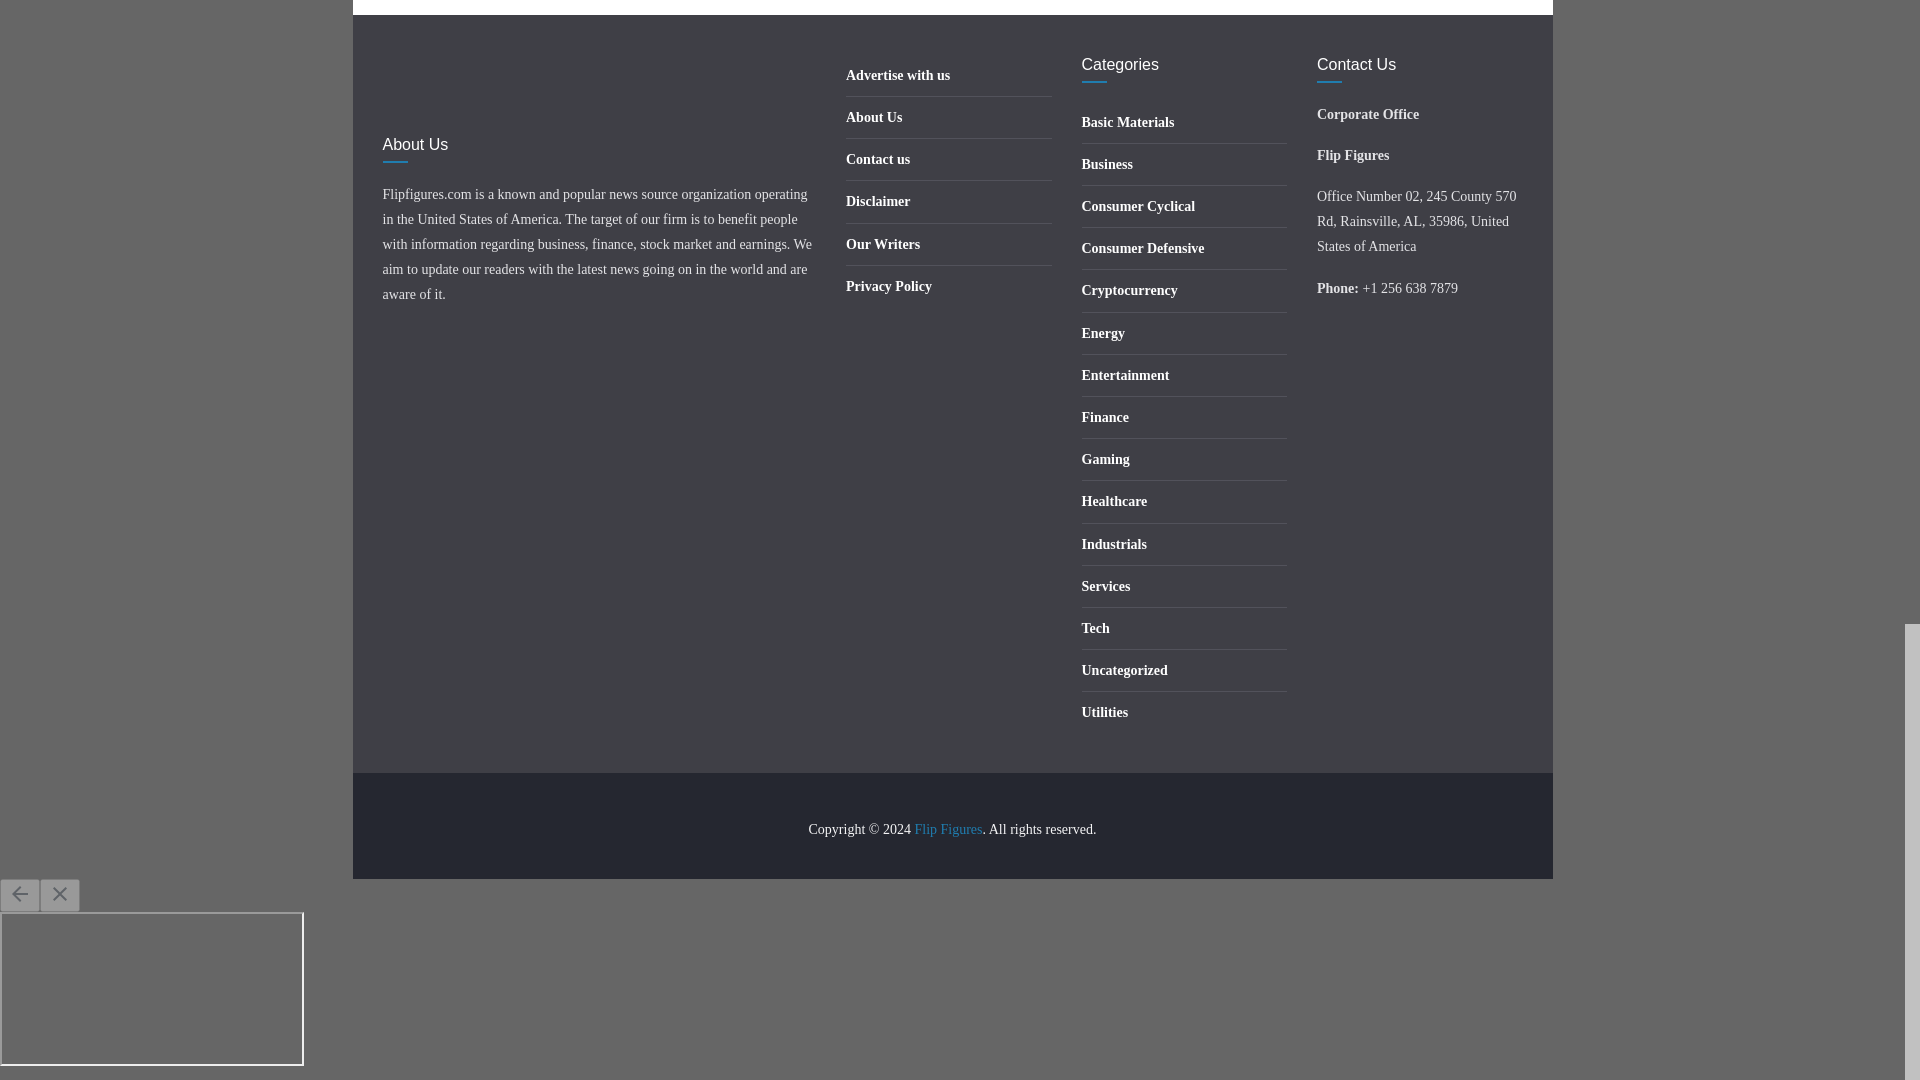 This screenshot has height=1080, width=1920. What do you see at coordinates (1105, 418) in the screenshot?
I see `Finance` at bounding box center [1105, 418].